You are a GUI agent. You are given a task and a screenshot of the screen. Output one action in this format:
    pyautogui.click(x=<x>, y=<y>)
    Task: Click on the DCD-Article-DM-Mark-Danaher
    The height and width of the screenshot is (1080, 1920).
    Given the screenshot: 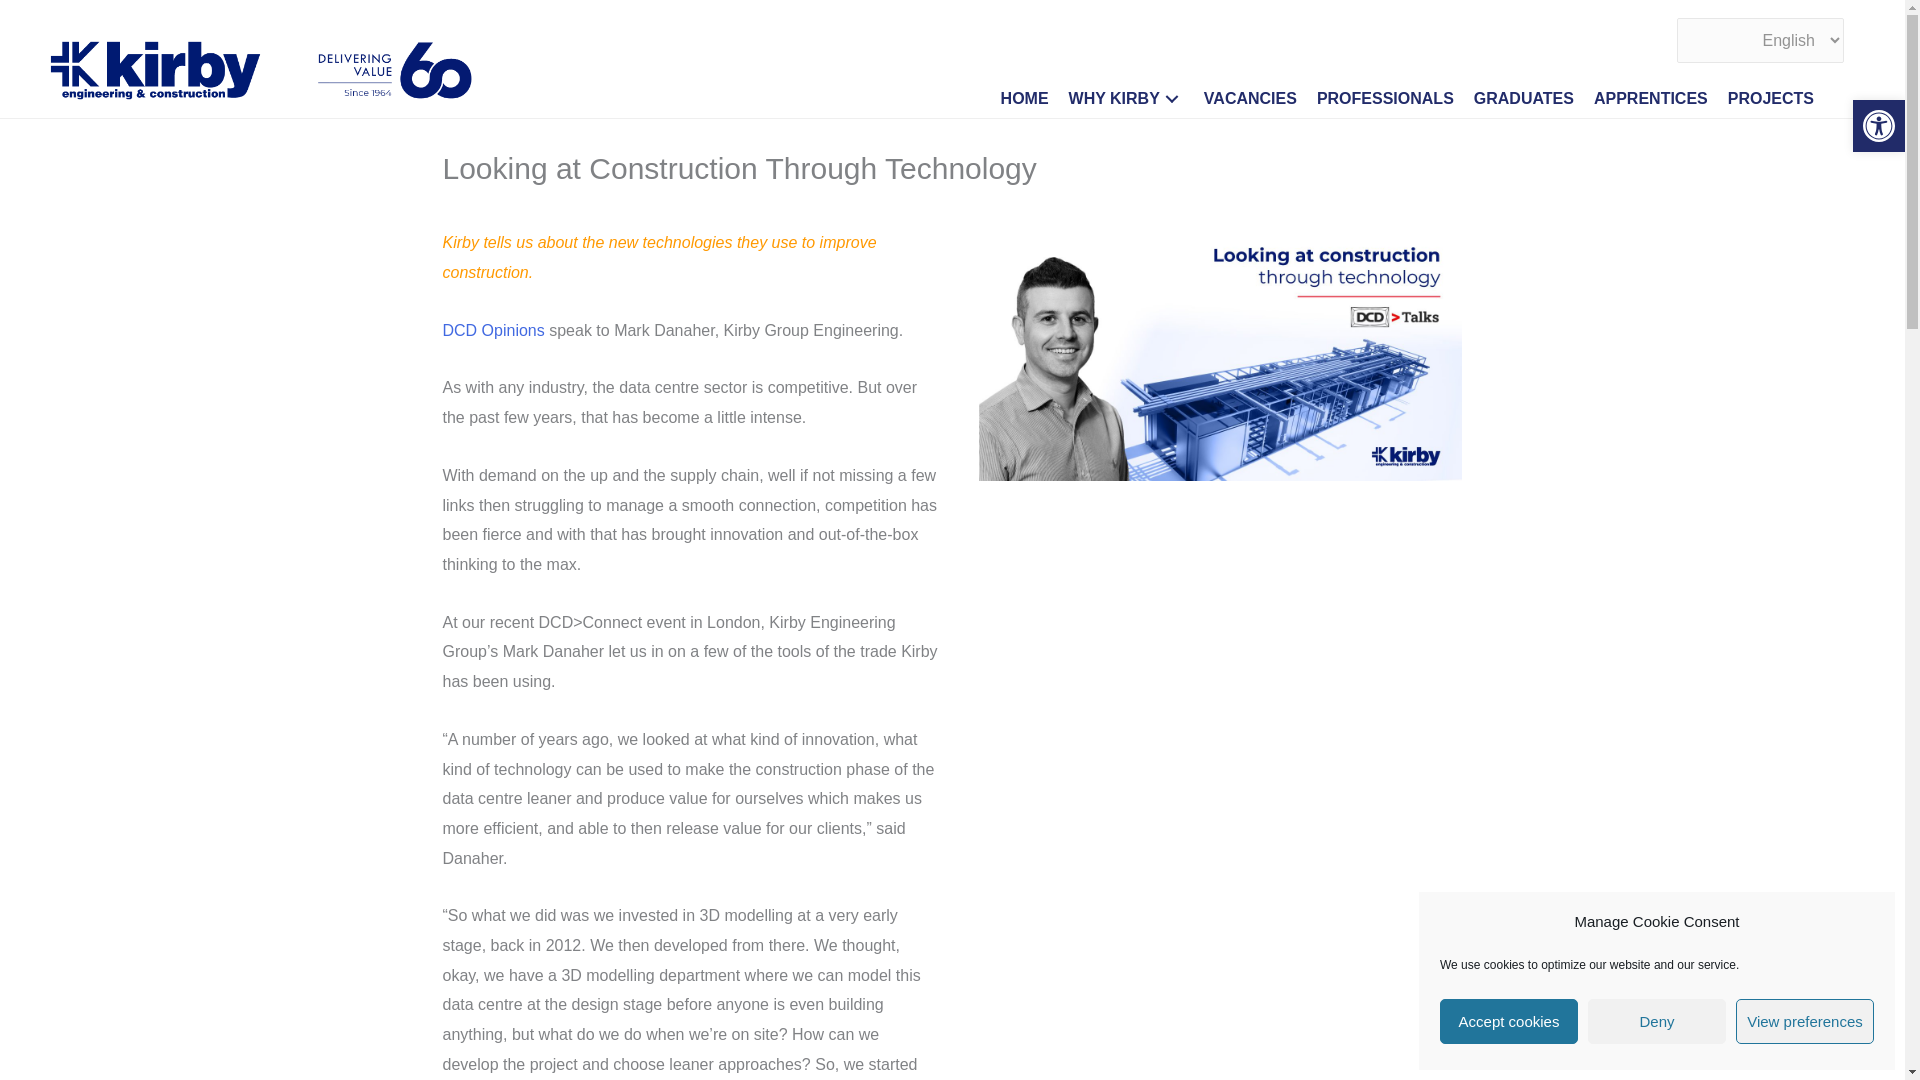 What is the action you would take?
    pyautogui.click(x=1220, y=354)
    